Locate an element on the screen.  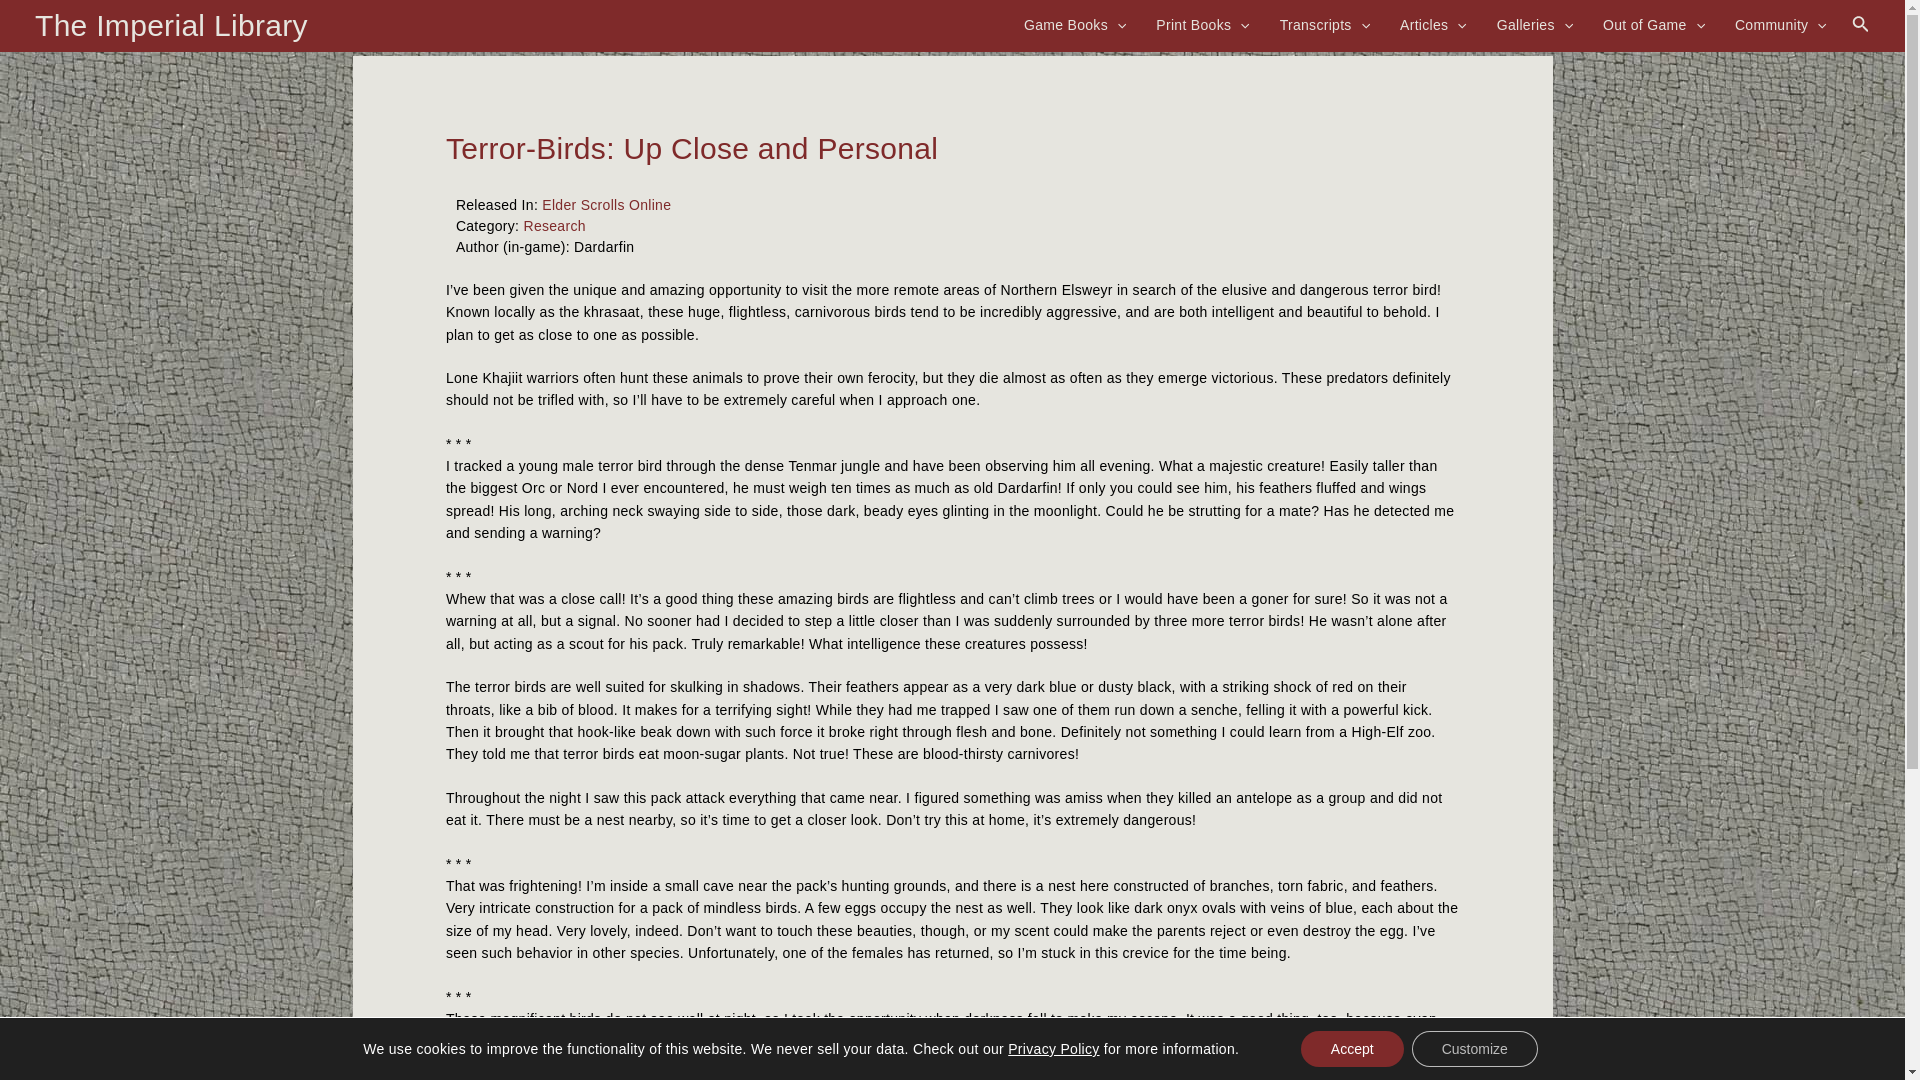
Print Books is located at coordinates (1202, 24).